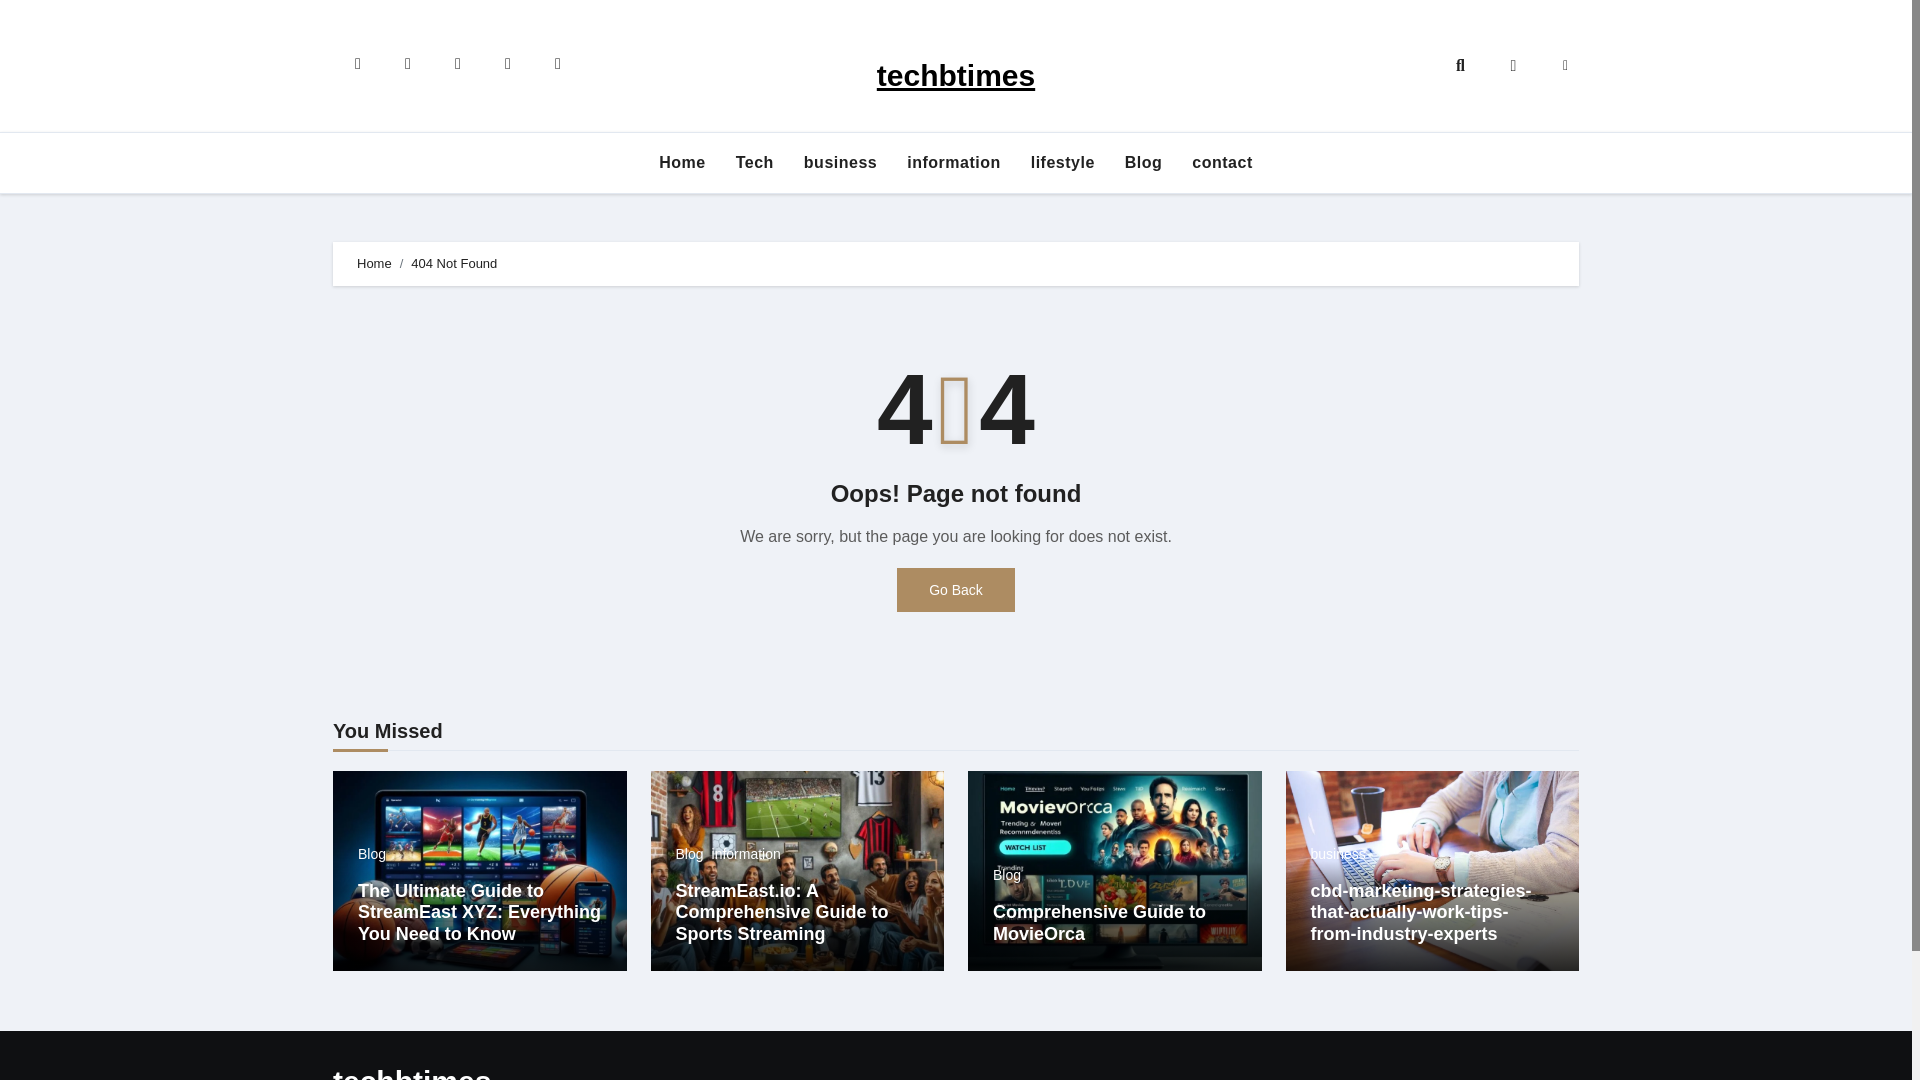 The image size is (1920, 1080). I want to click on Go Back, so click(956, 590).